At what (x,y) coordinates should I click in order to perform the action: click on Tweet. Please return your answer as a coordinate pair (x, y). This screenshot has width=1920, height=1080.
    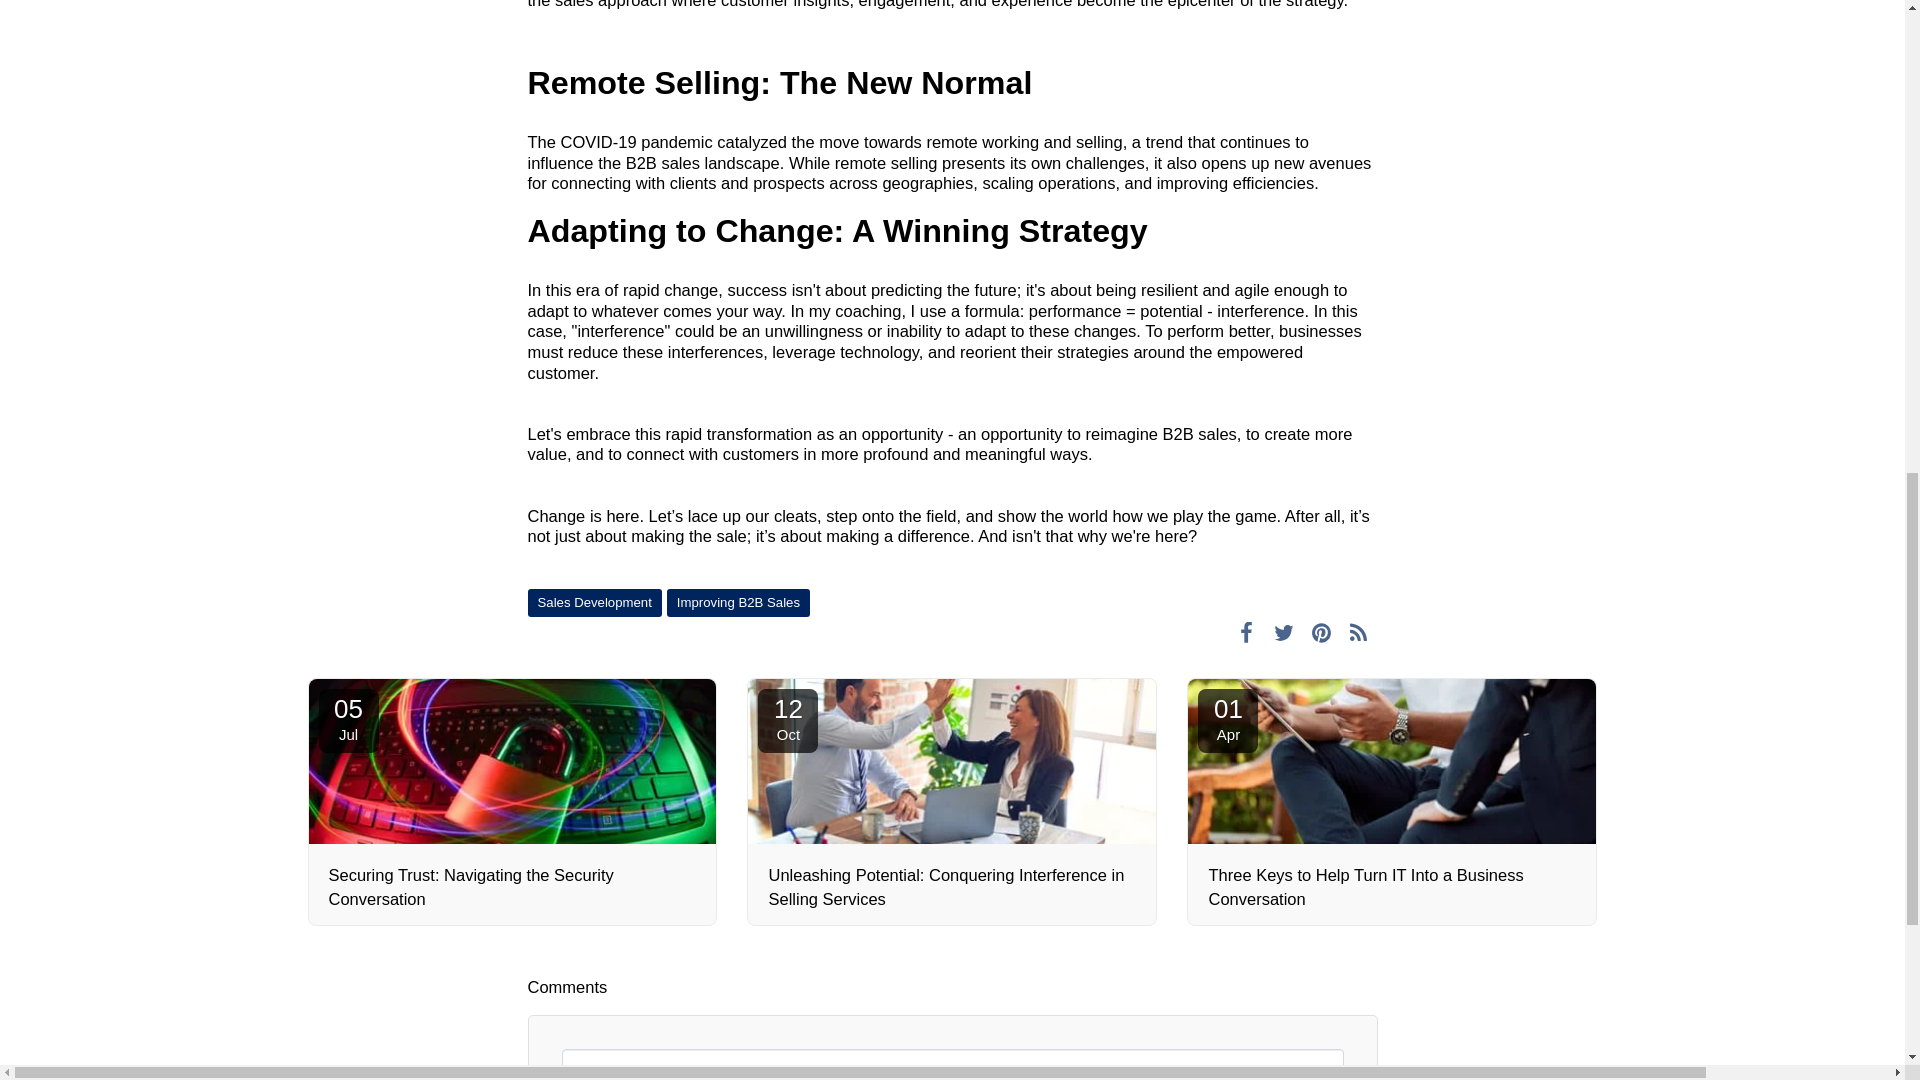
    Looking at the image, I should click on (1283, 631).